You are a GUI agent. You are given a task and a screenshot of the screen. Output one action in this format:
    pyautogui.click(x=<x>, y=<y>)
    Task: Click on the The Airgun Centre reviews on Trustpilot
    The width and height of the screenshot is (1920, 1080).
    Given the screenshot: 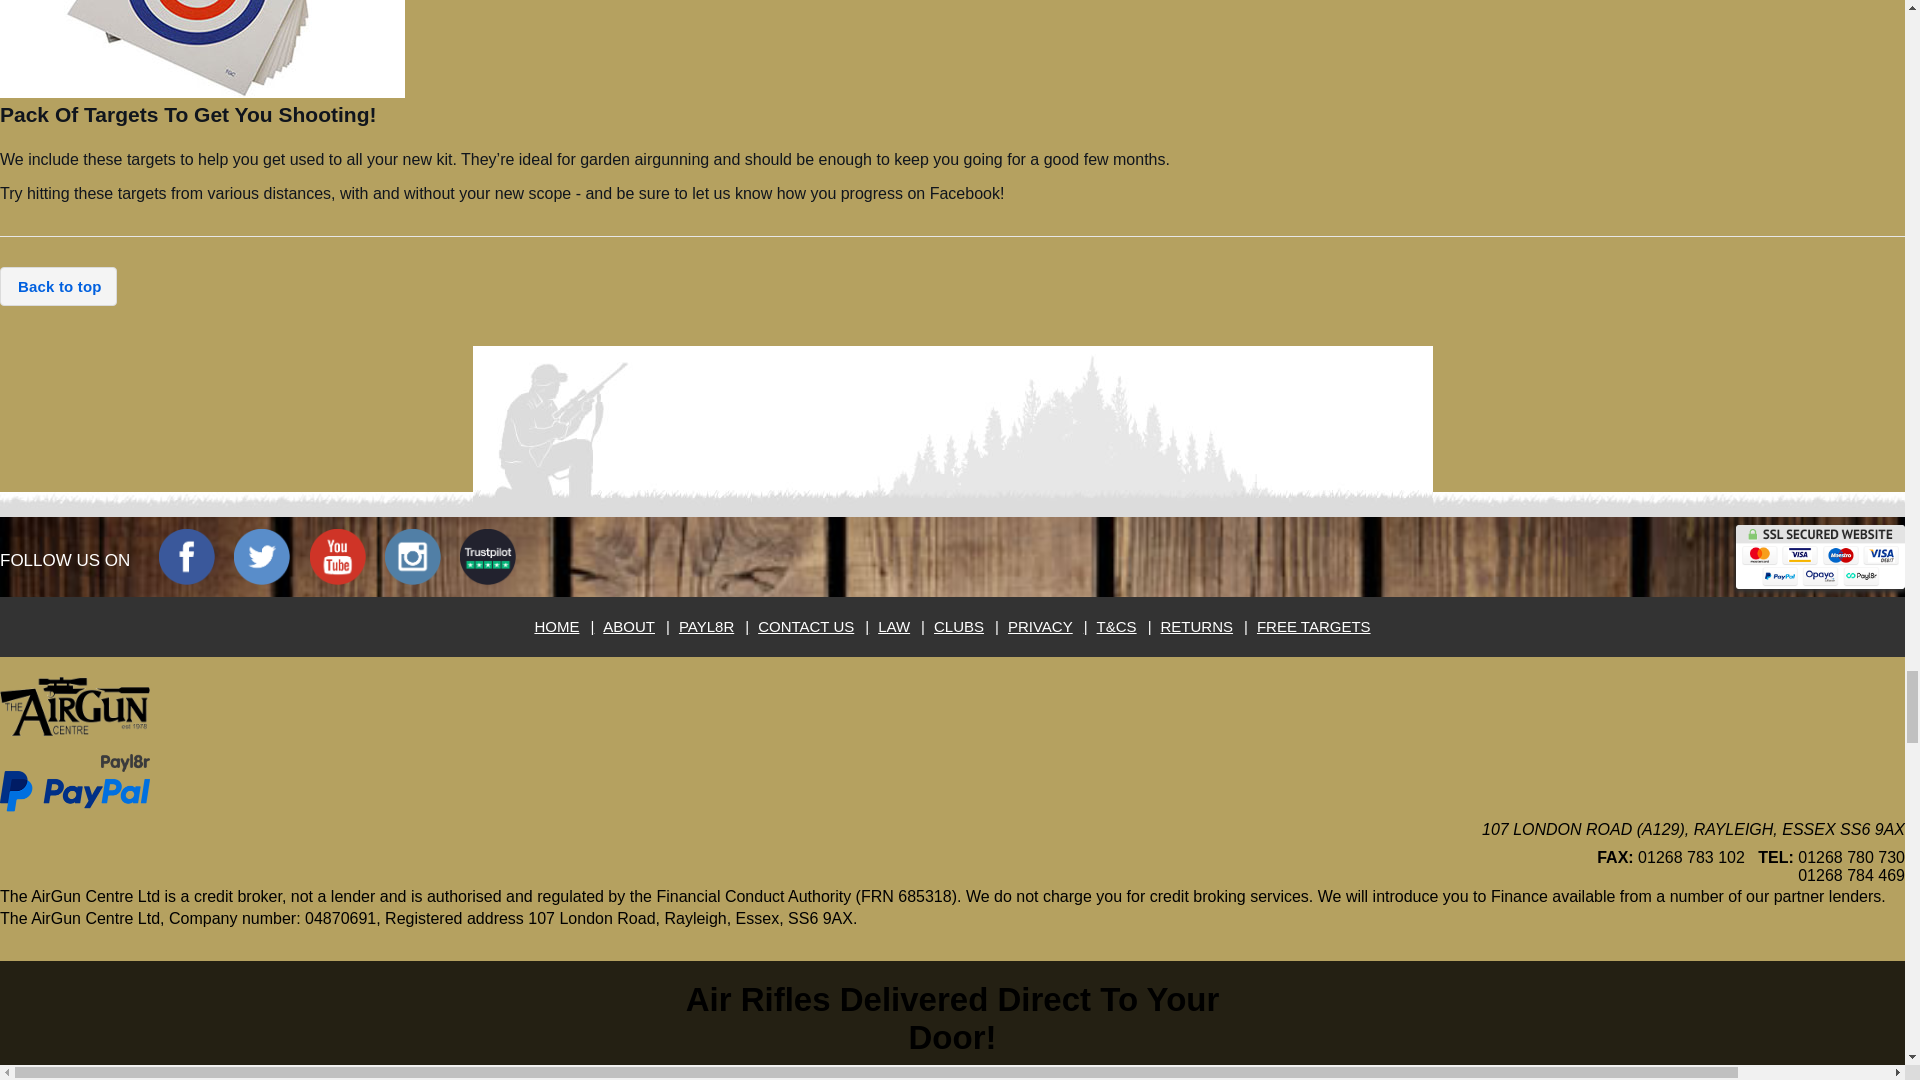 What is the action you would take?
    pyautogui.click(x=488, y=557)
    